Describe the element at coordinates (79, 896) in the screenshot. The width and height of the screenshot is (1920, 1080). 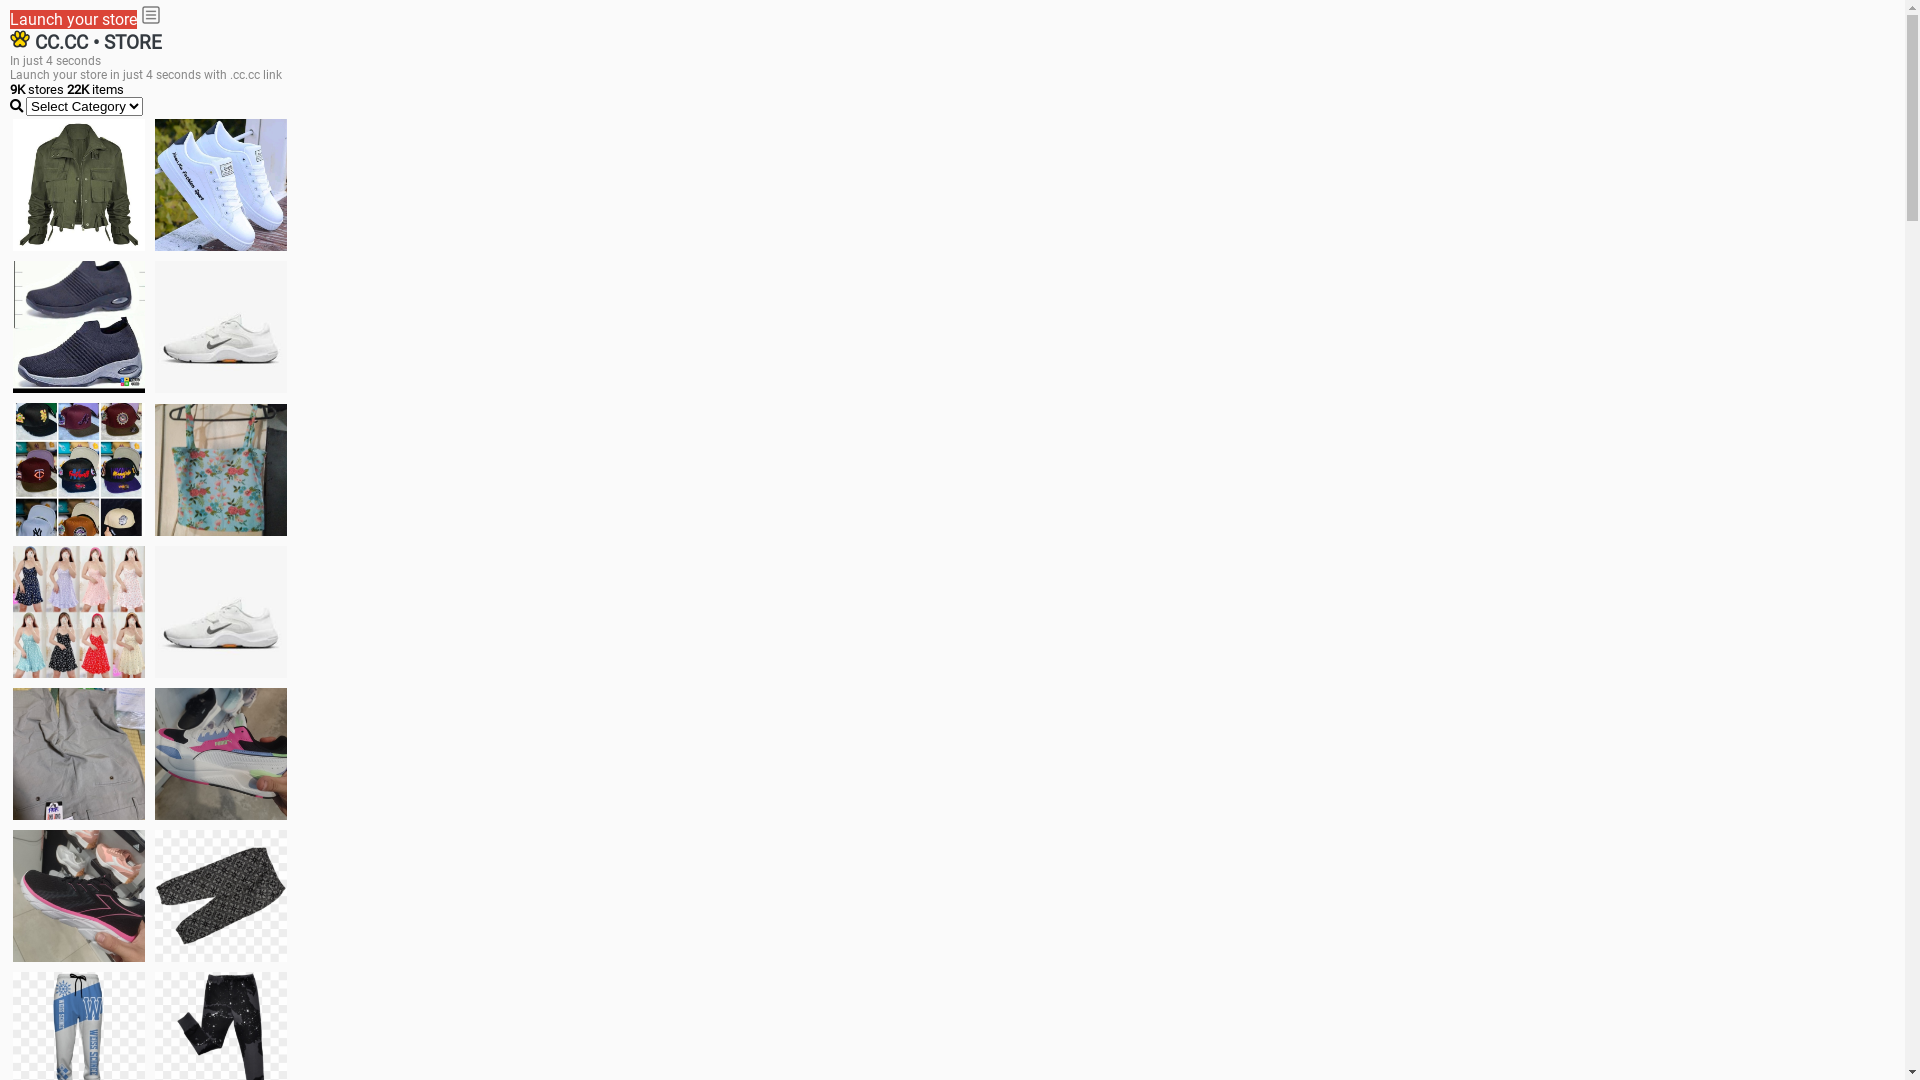
I see `Zapatillas` at that location.